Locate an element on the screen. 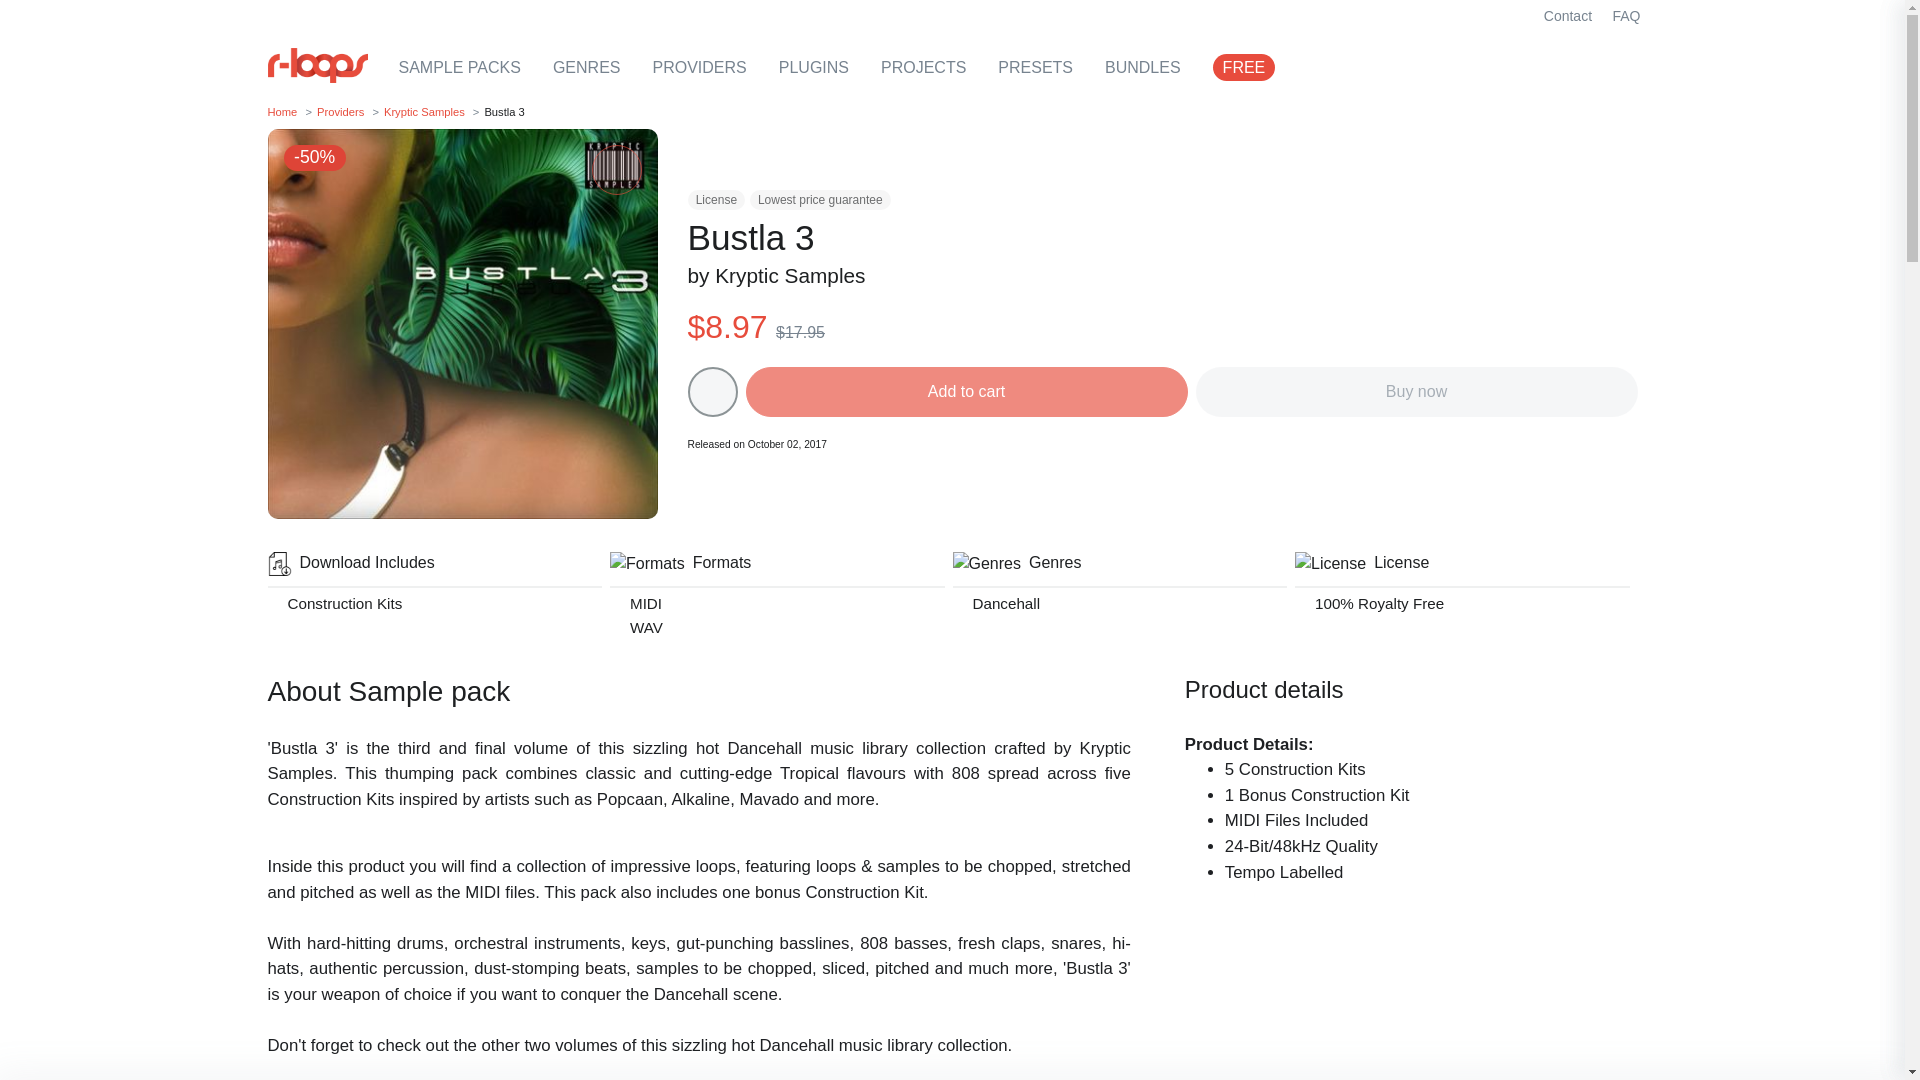 This screenshot has width=1920, height=1080. FAQ is located at coordinates (1625, 15).